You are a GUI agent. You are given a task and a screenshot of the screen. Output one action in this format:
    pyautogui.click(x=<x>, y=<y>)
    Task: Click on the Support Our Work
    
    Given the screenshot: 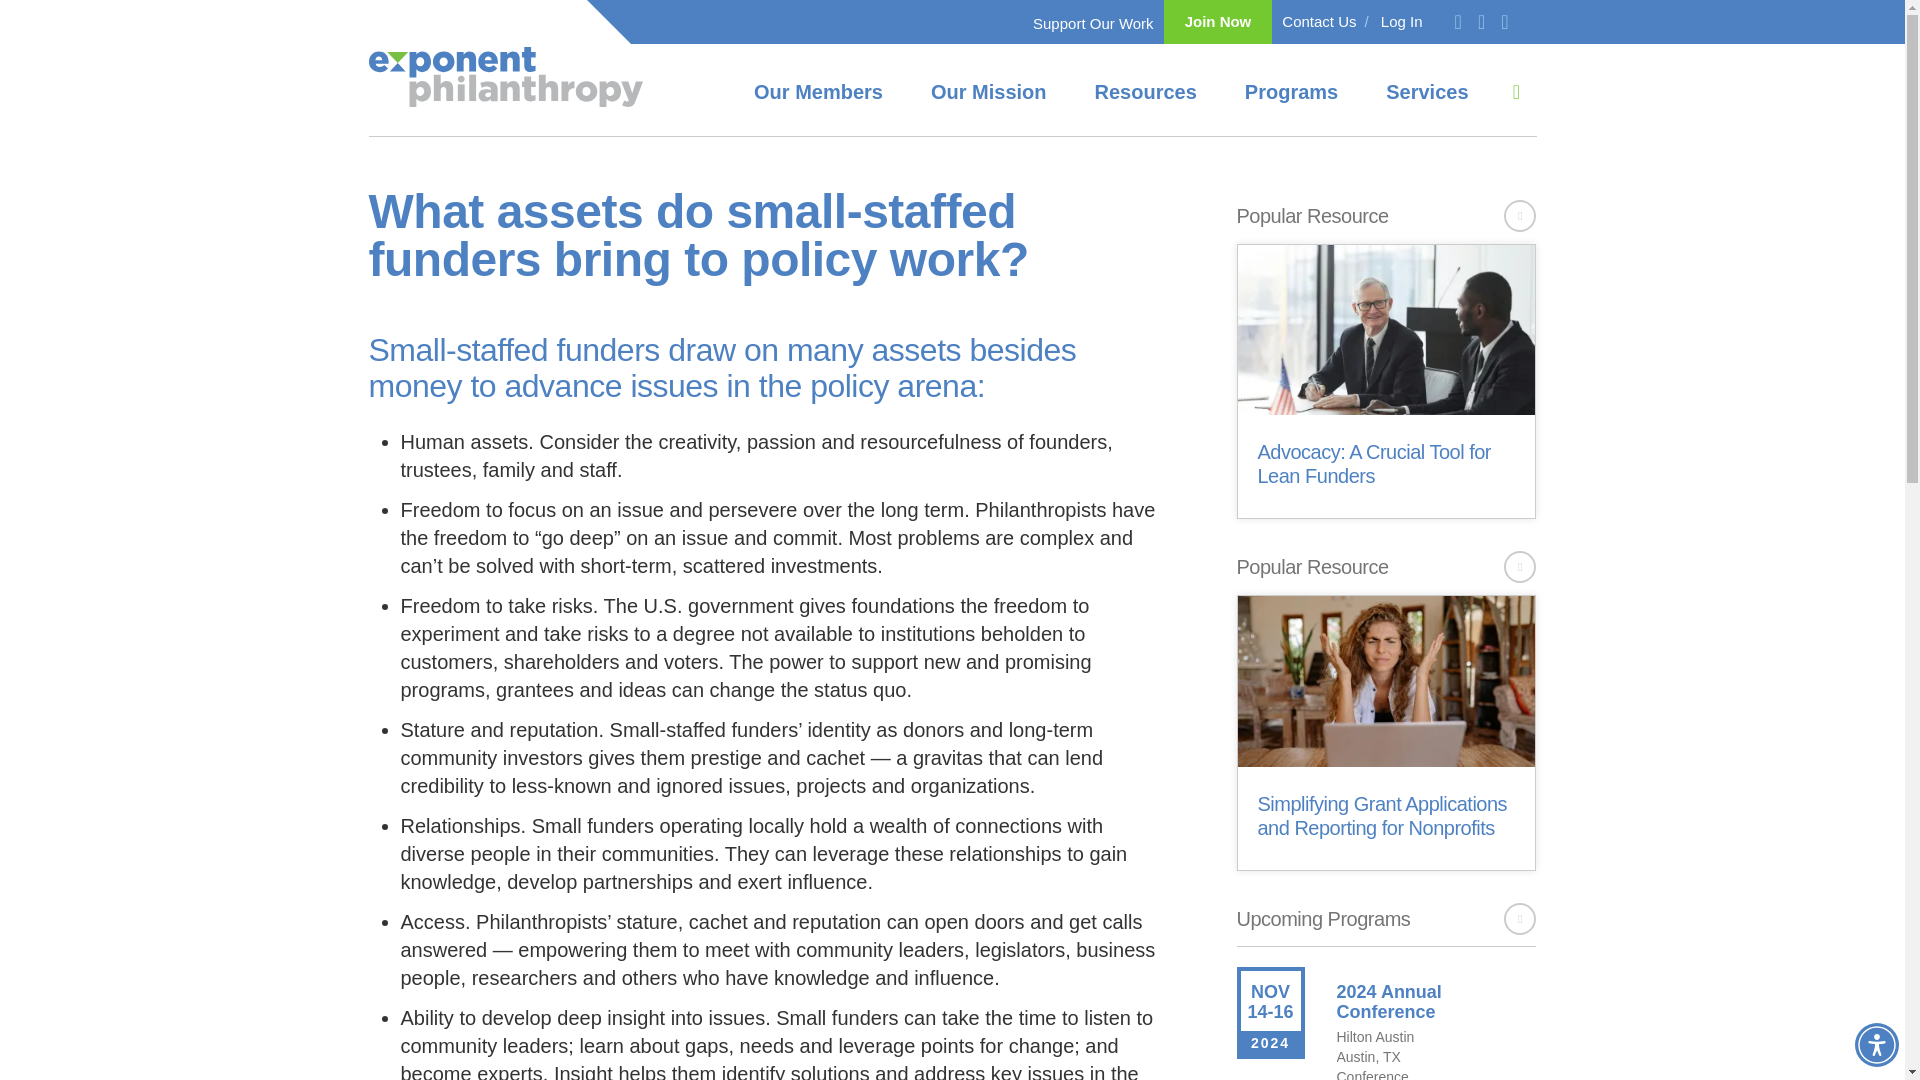 What is the action you would take?
    pyautogui.click(x=1092, y=24)
    